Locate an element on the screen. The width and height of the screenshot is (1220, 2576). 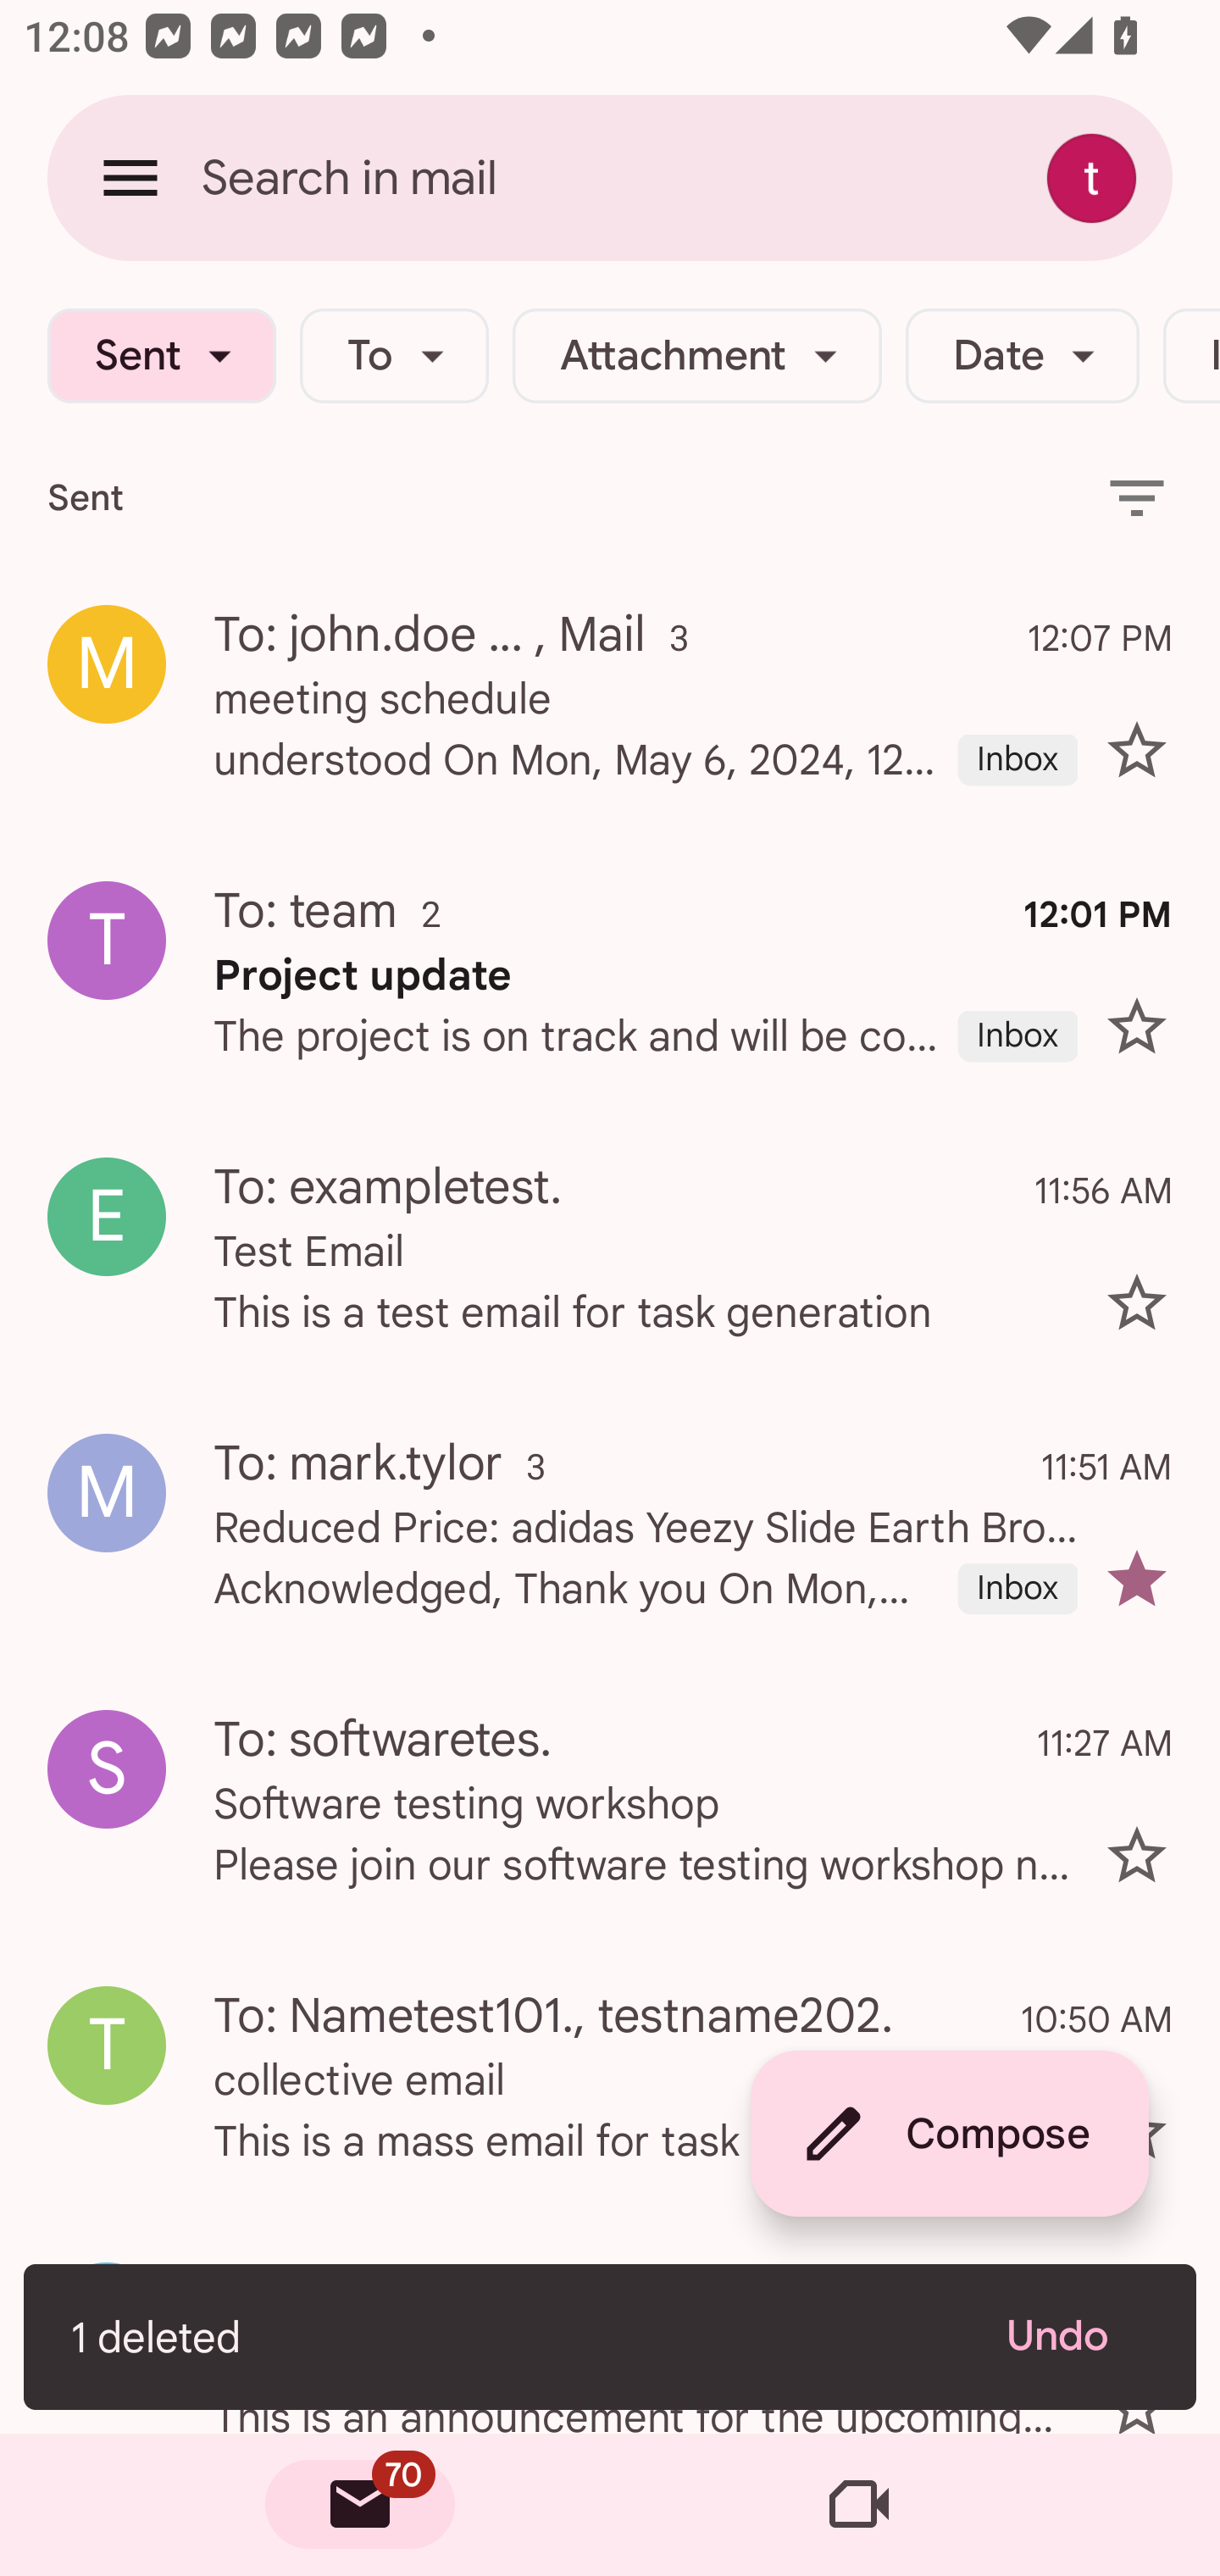
Compose is located at coordinates (949, 2134).